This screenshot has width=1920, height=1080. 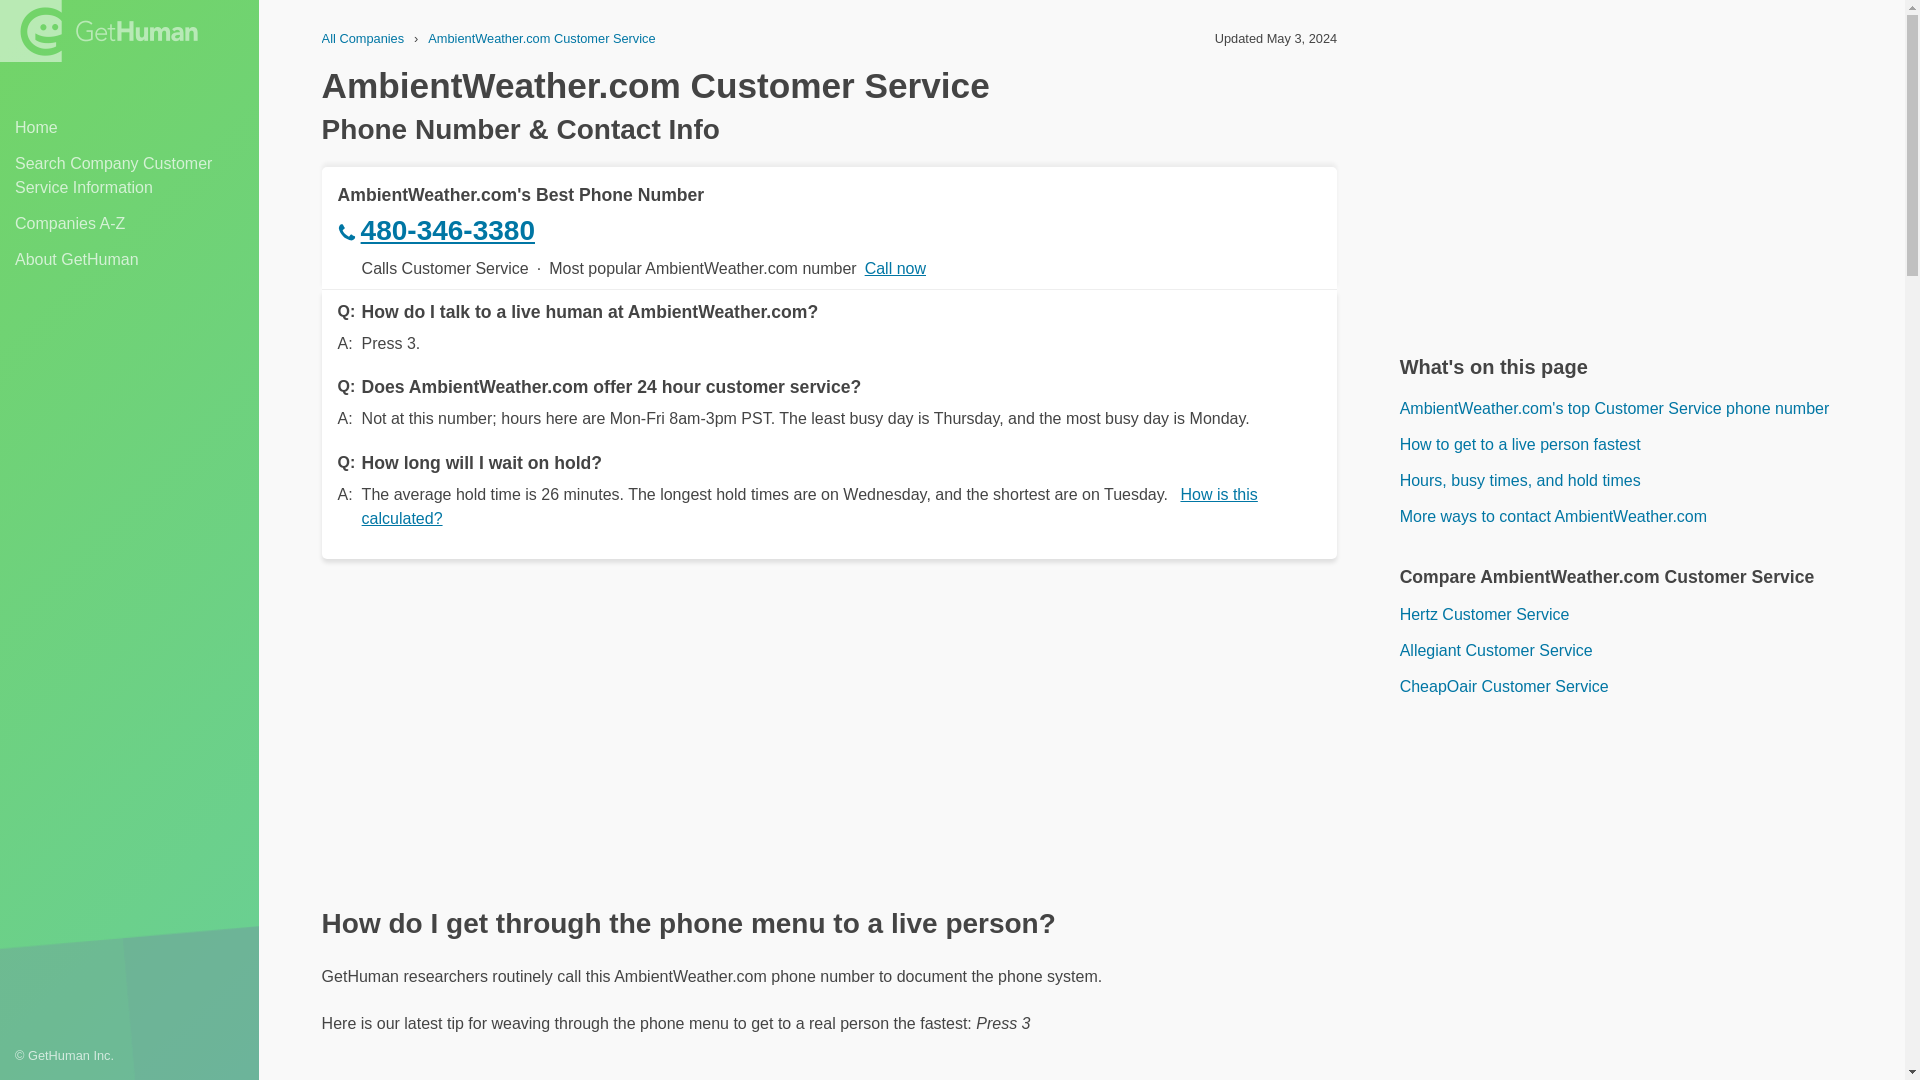 What do you see at coordinates (129, 176) in the screenshot?
I see `Search Company Customer Service Information` at bounding box center [129, 176].